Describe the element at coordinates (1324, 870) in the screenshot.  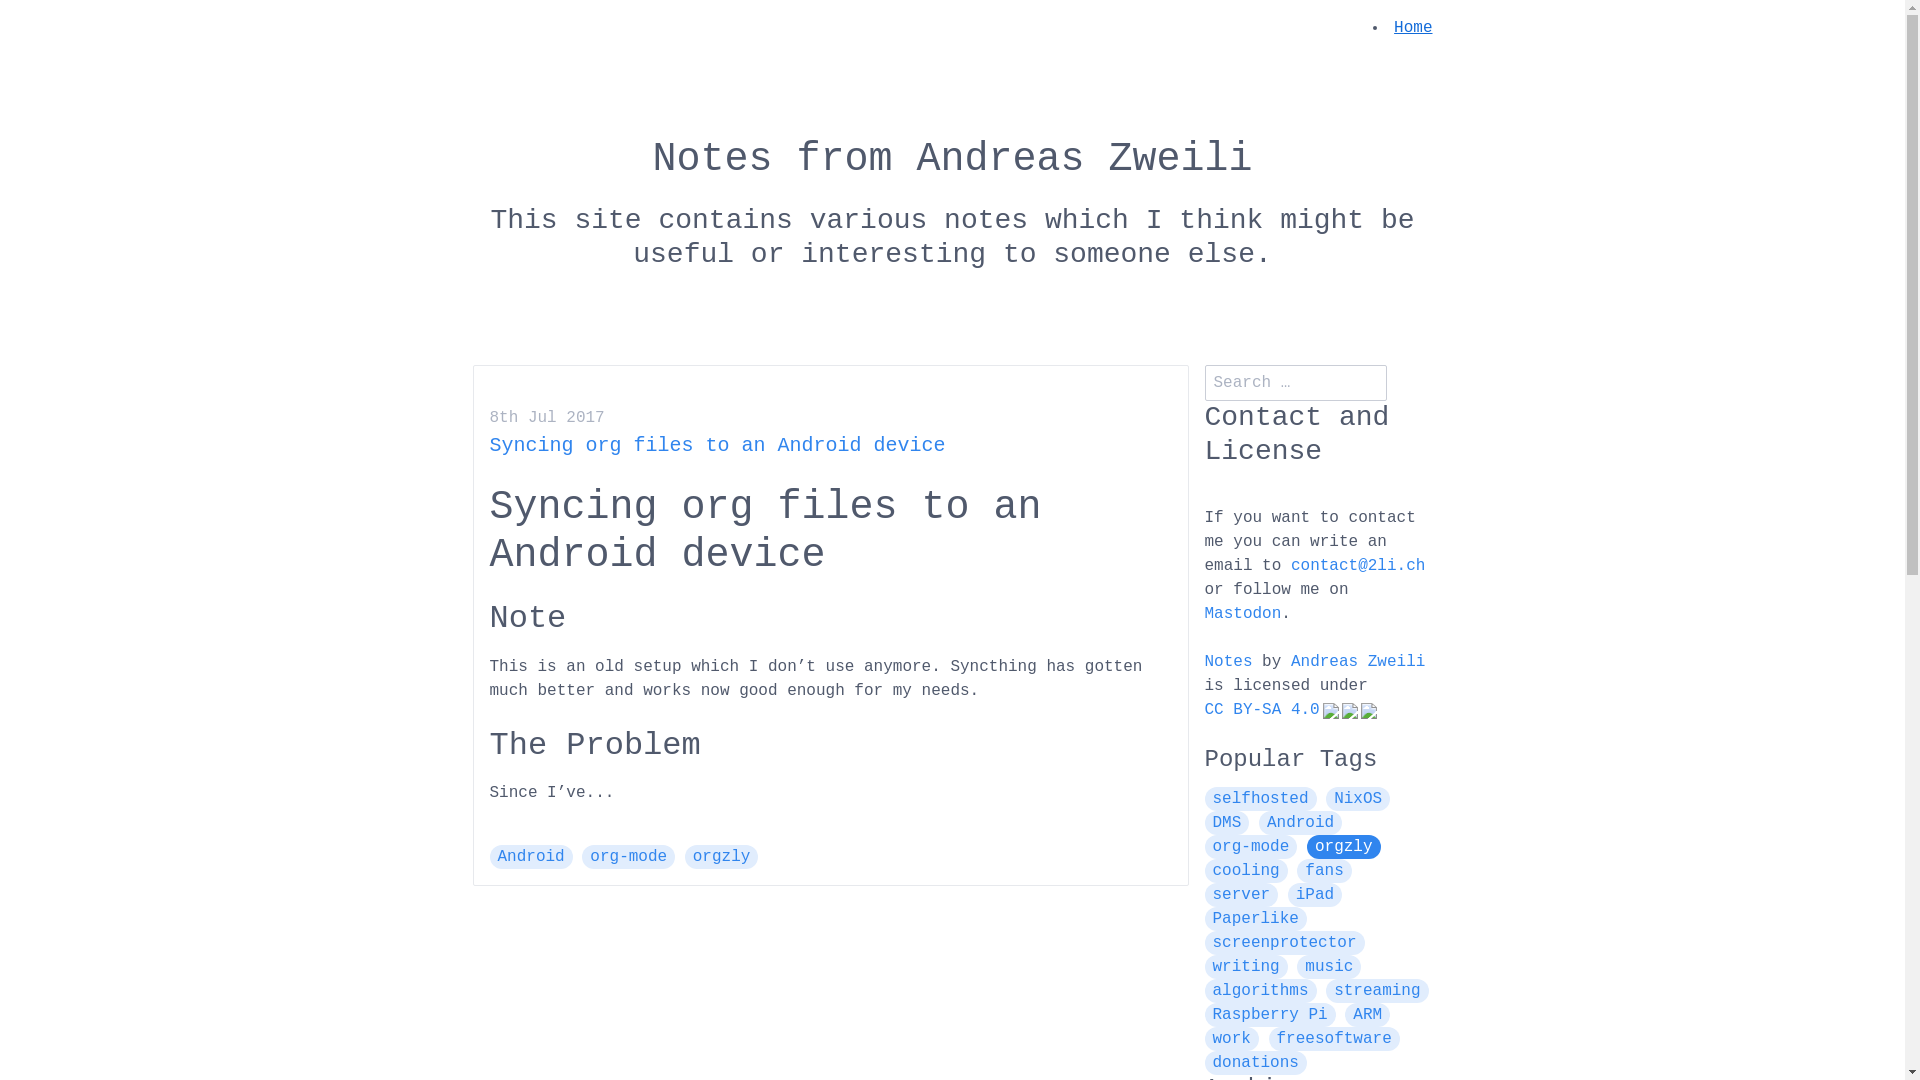
I see `fans` at that location.